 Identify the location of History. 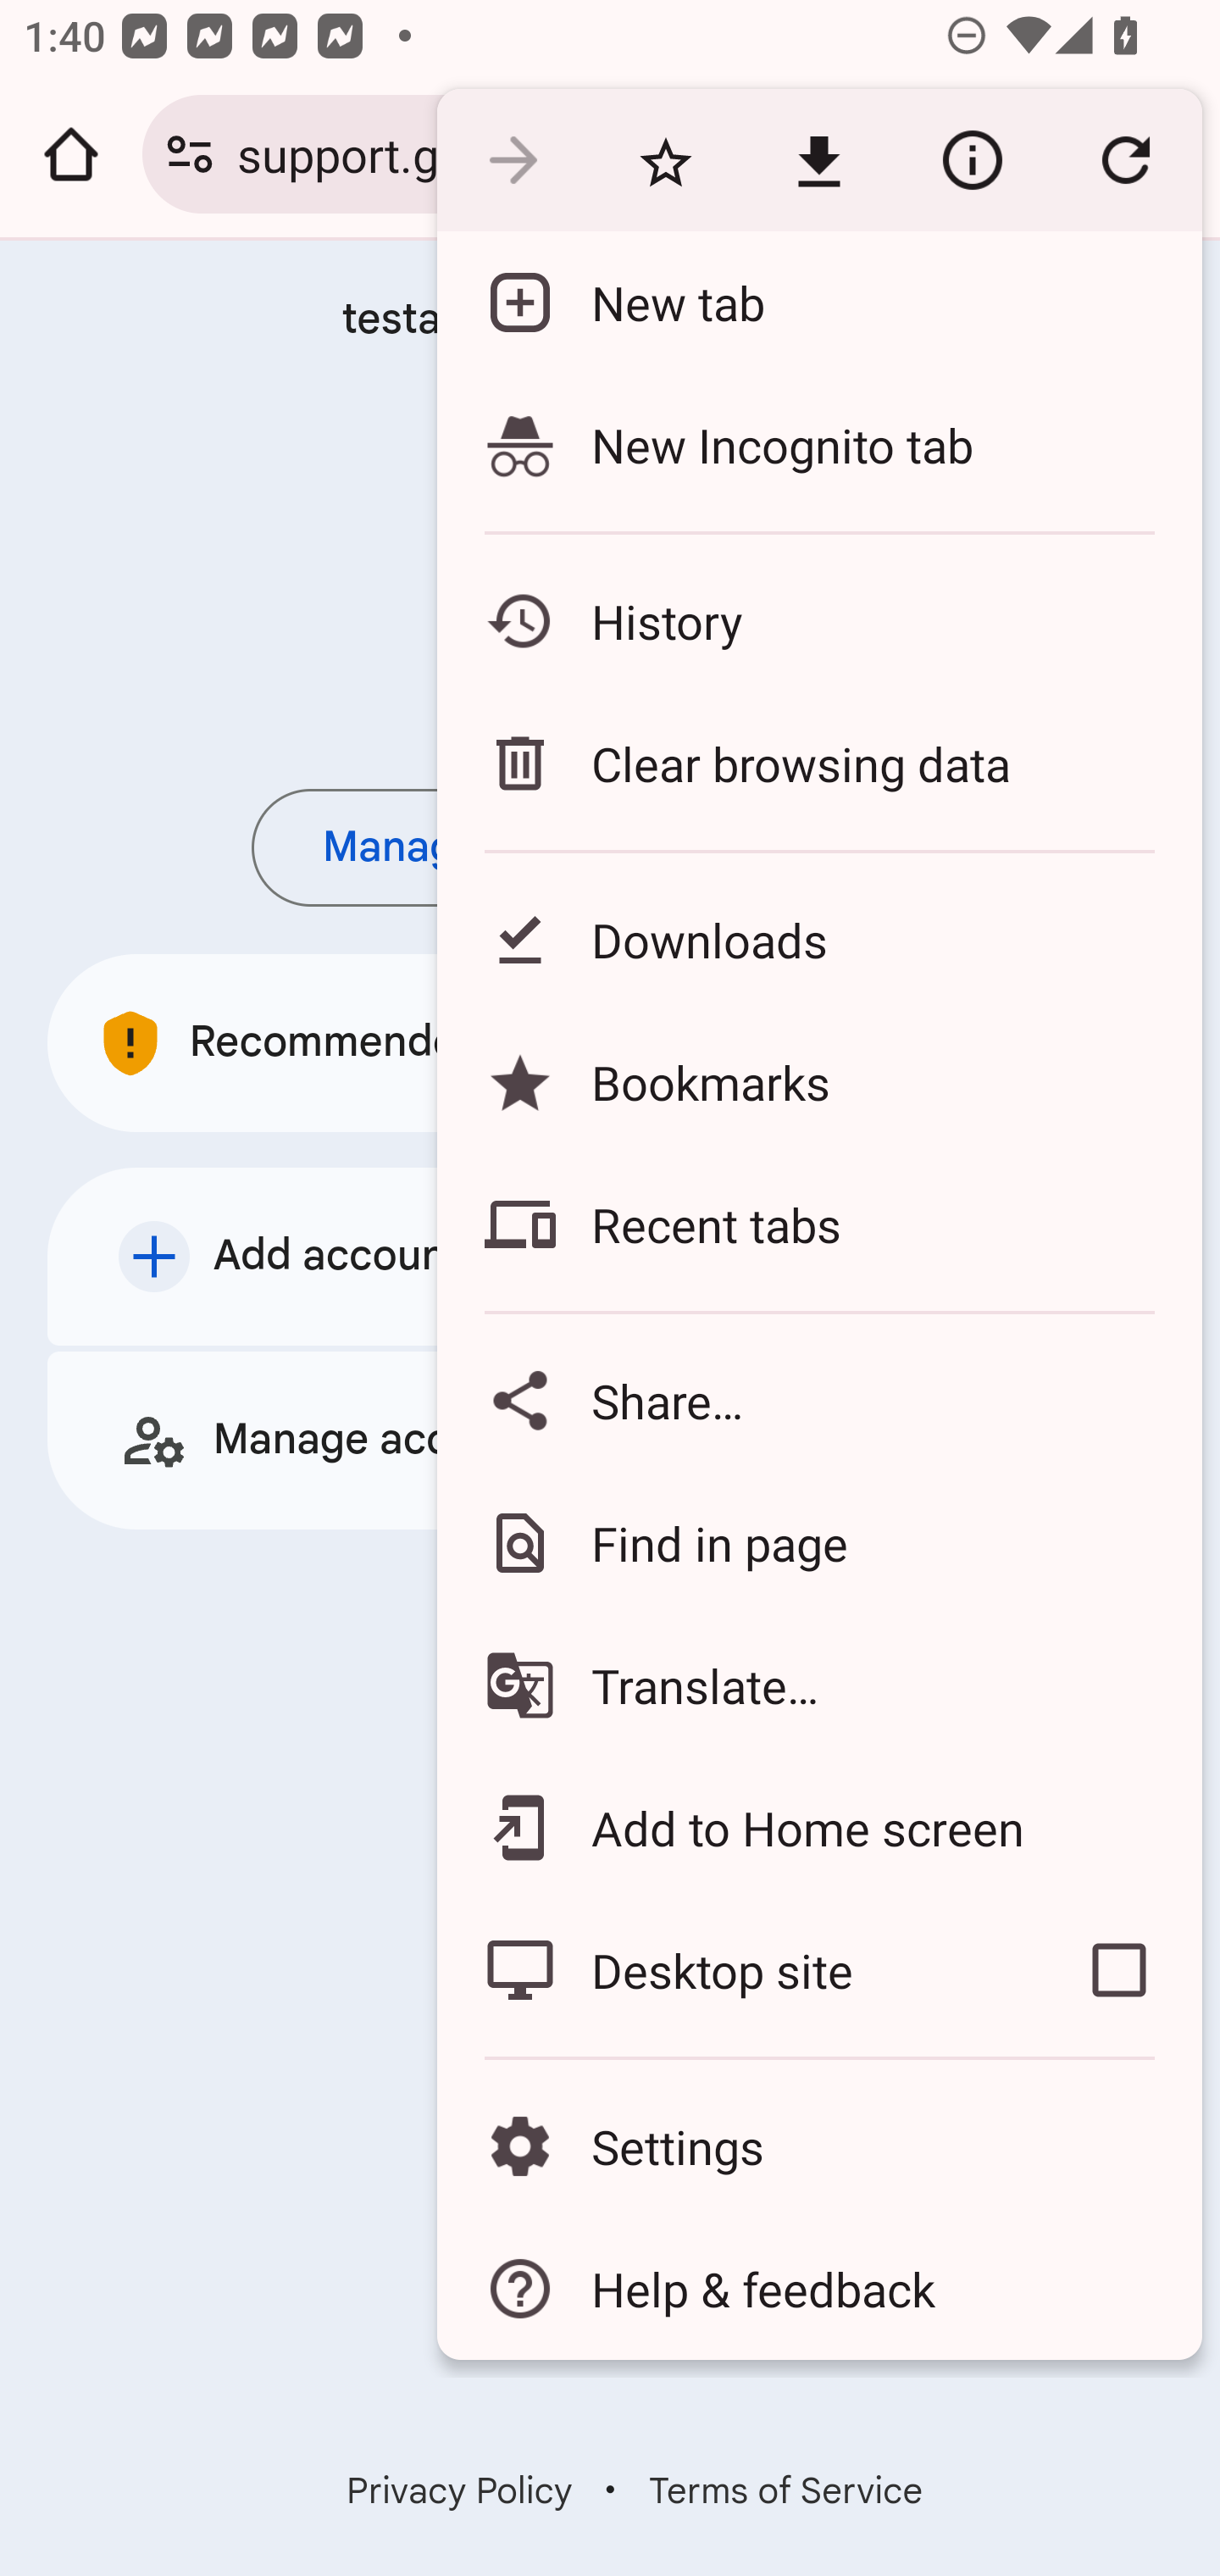
(818, 620).